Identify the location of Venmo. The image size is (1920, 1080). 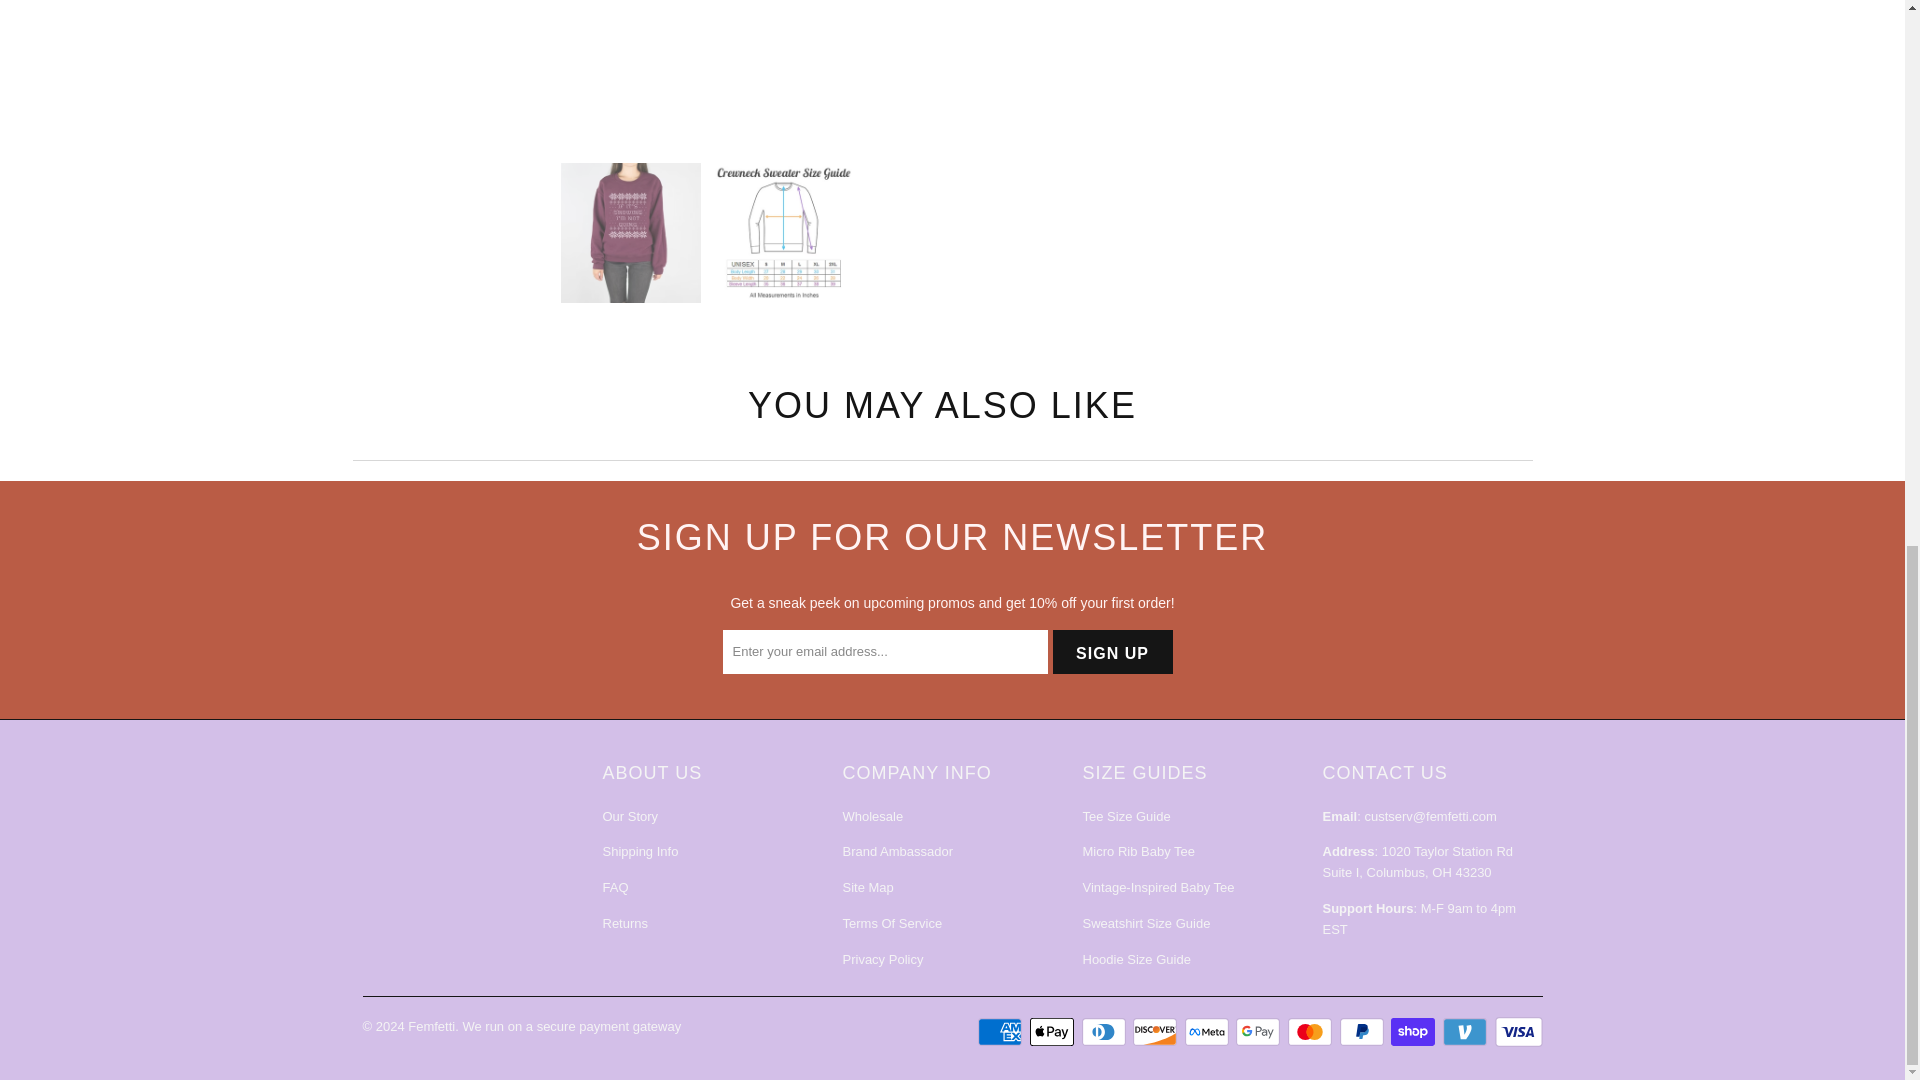
(1467, 1032).